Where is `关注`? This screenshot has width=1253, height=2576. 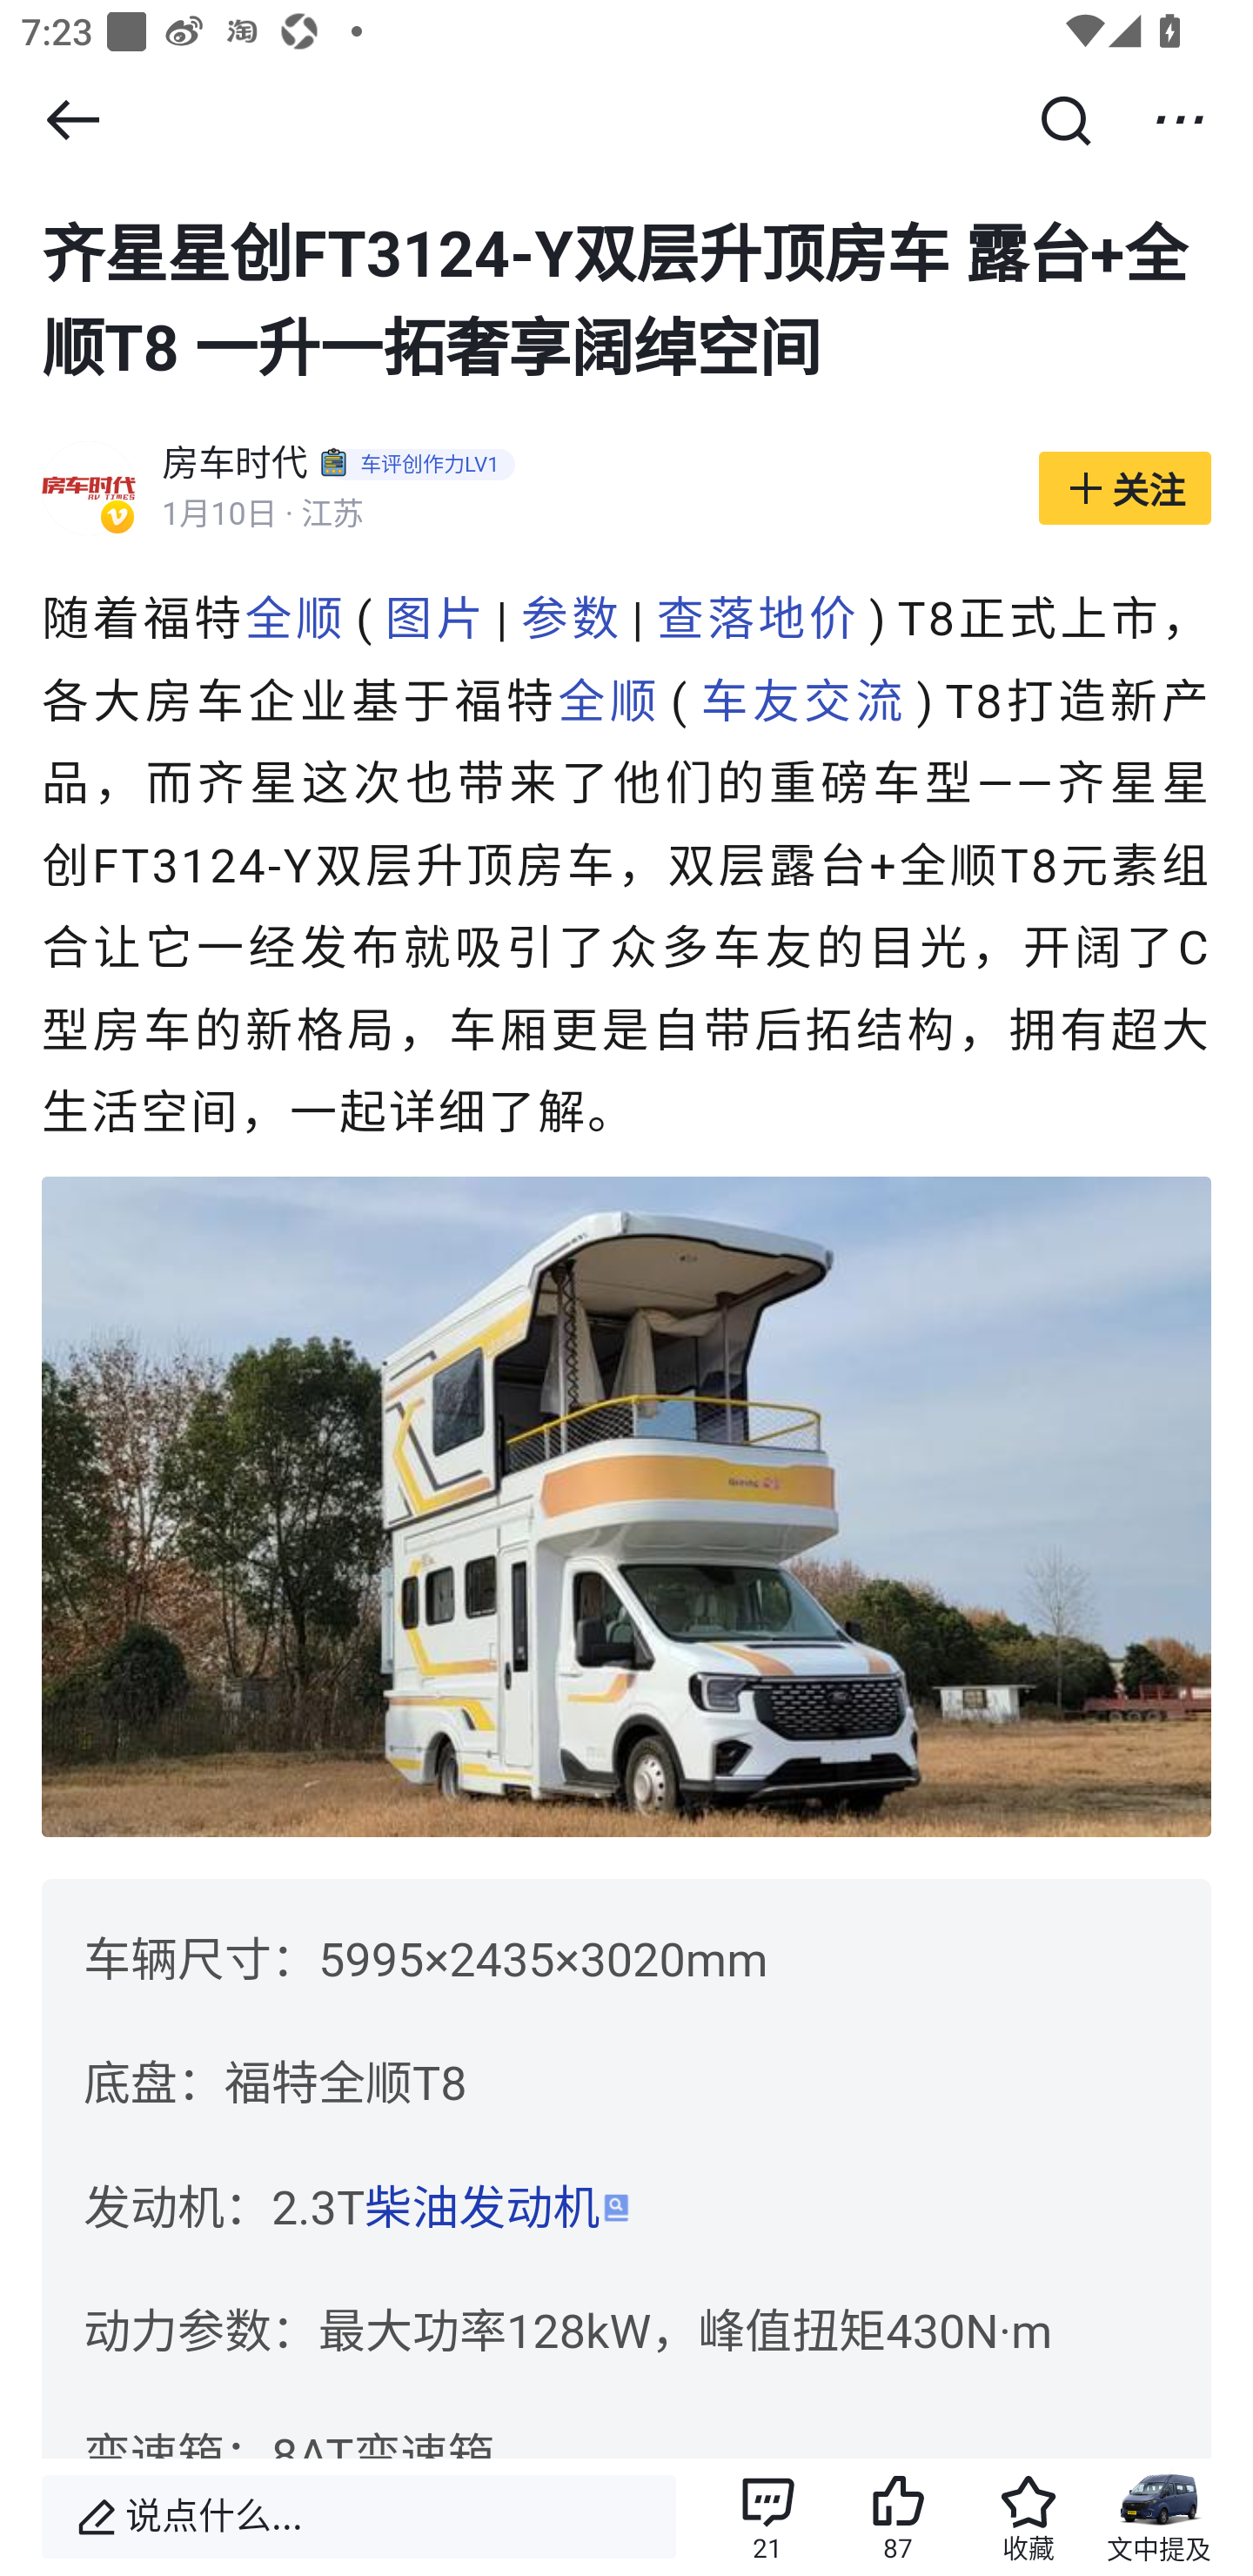
关注 is located at coordinates (1124, 489).